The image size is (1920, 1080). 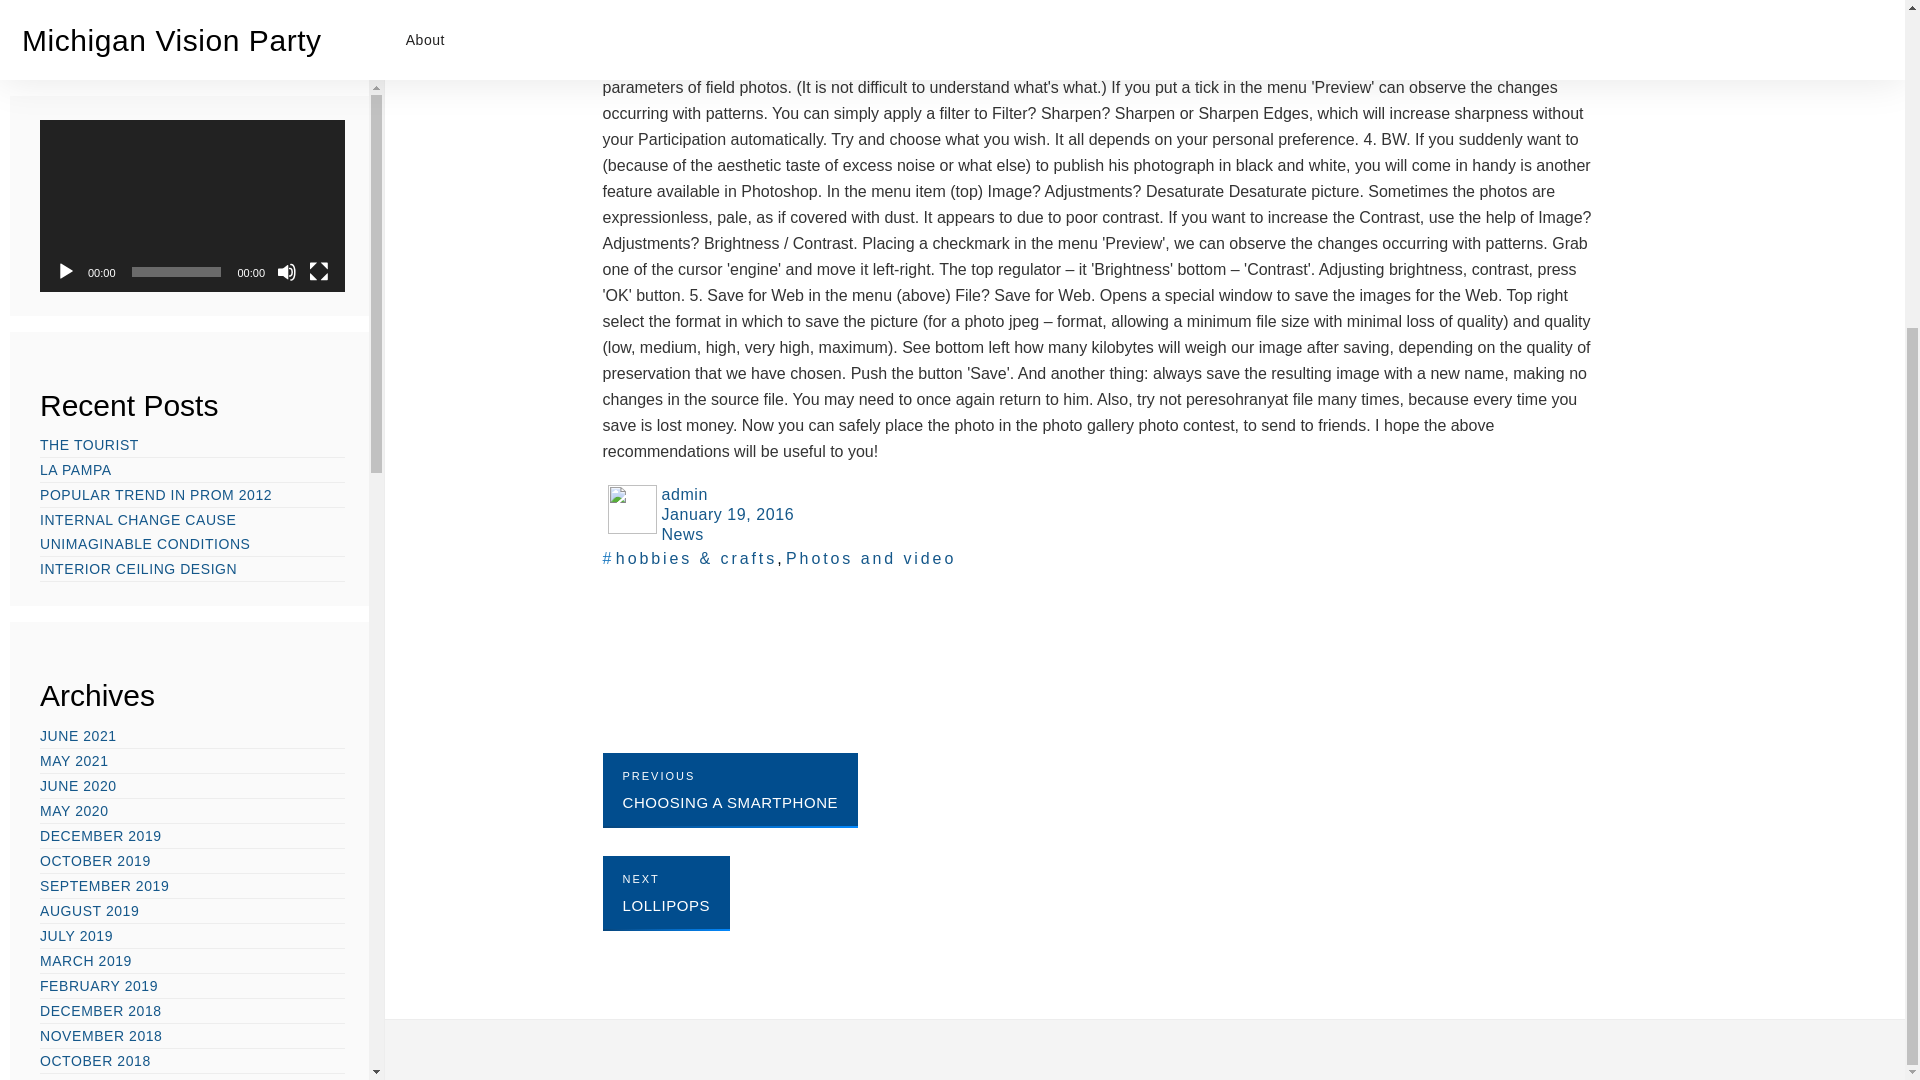 I want to click on SEPTEMBER 2017, so click(x=104, y=676).